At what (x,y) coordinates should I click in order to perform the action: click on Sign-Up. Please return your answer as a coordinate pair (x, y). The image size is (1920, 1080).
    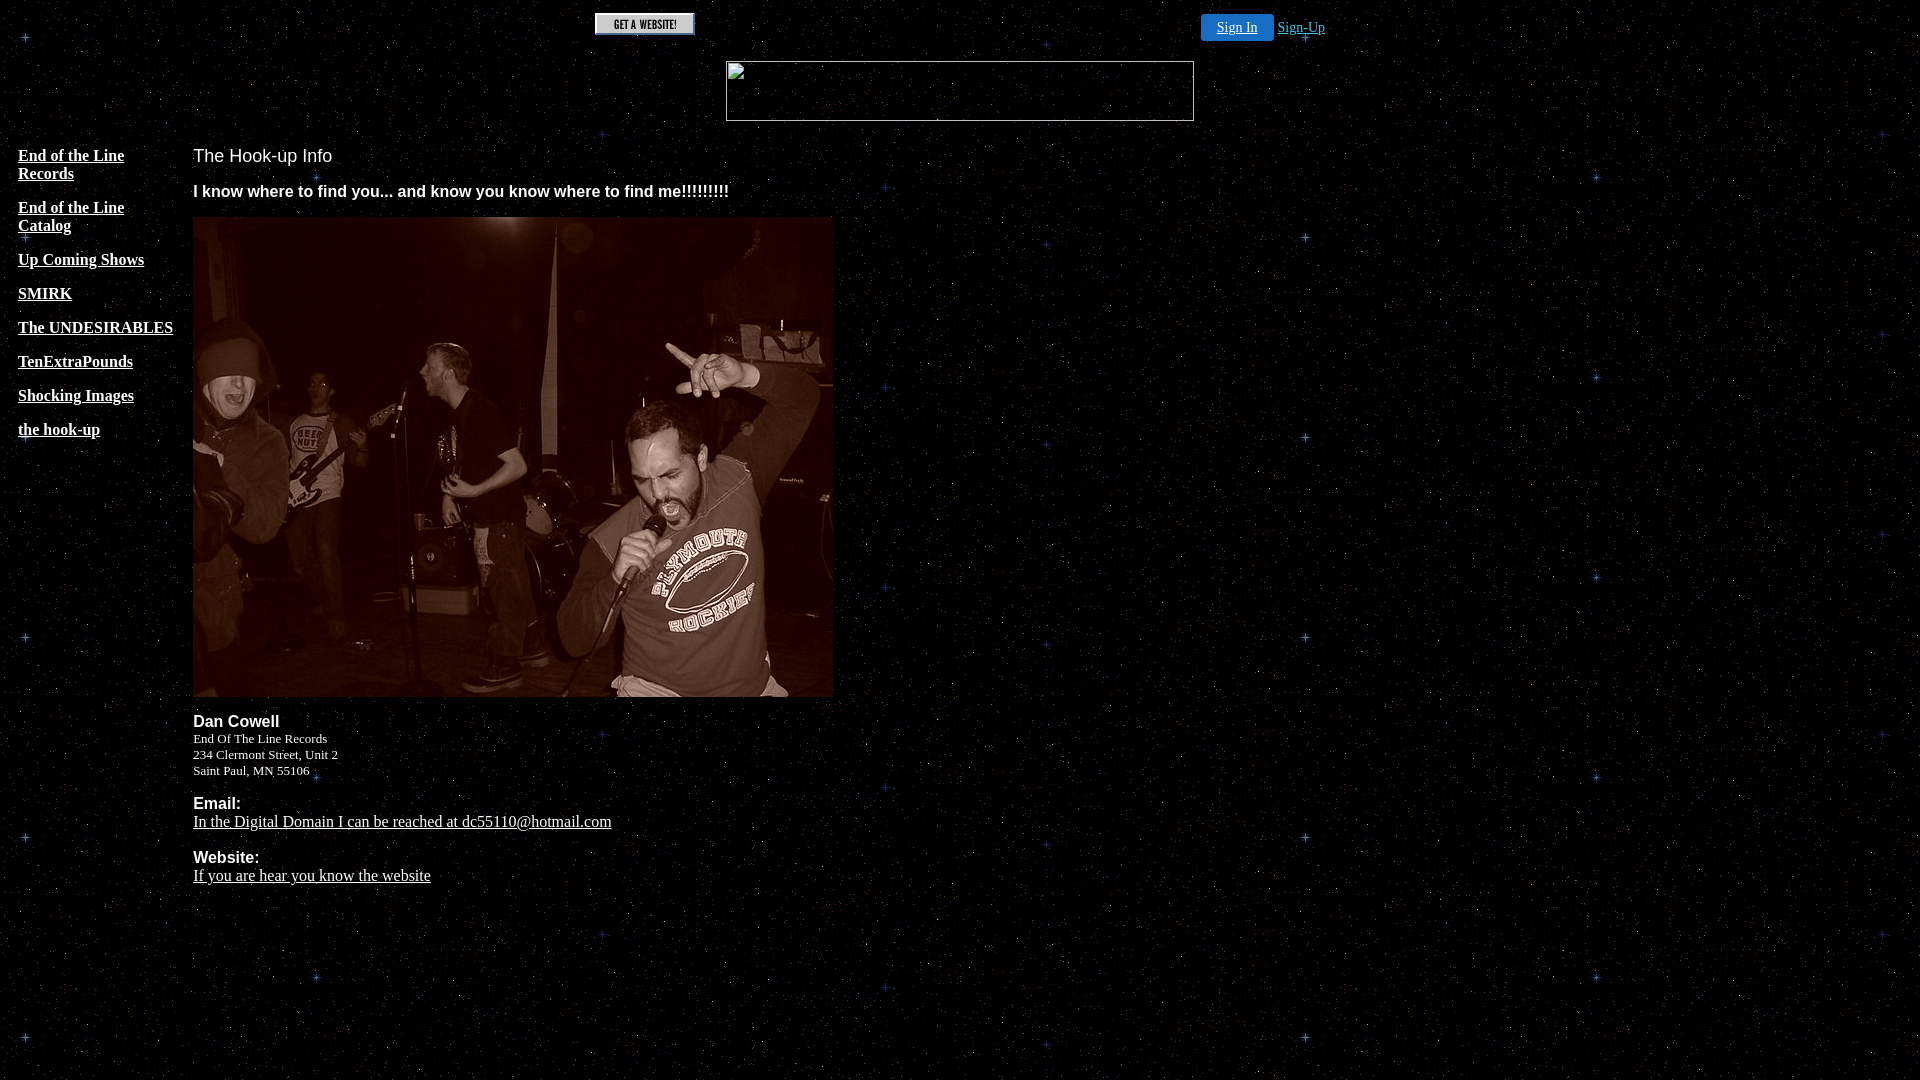
    Looking at the image, I should click on (1302, 28).